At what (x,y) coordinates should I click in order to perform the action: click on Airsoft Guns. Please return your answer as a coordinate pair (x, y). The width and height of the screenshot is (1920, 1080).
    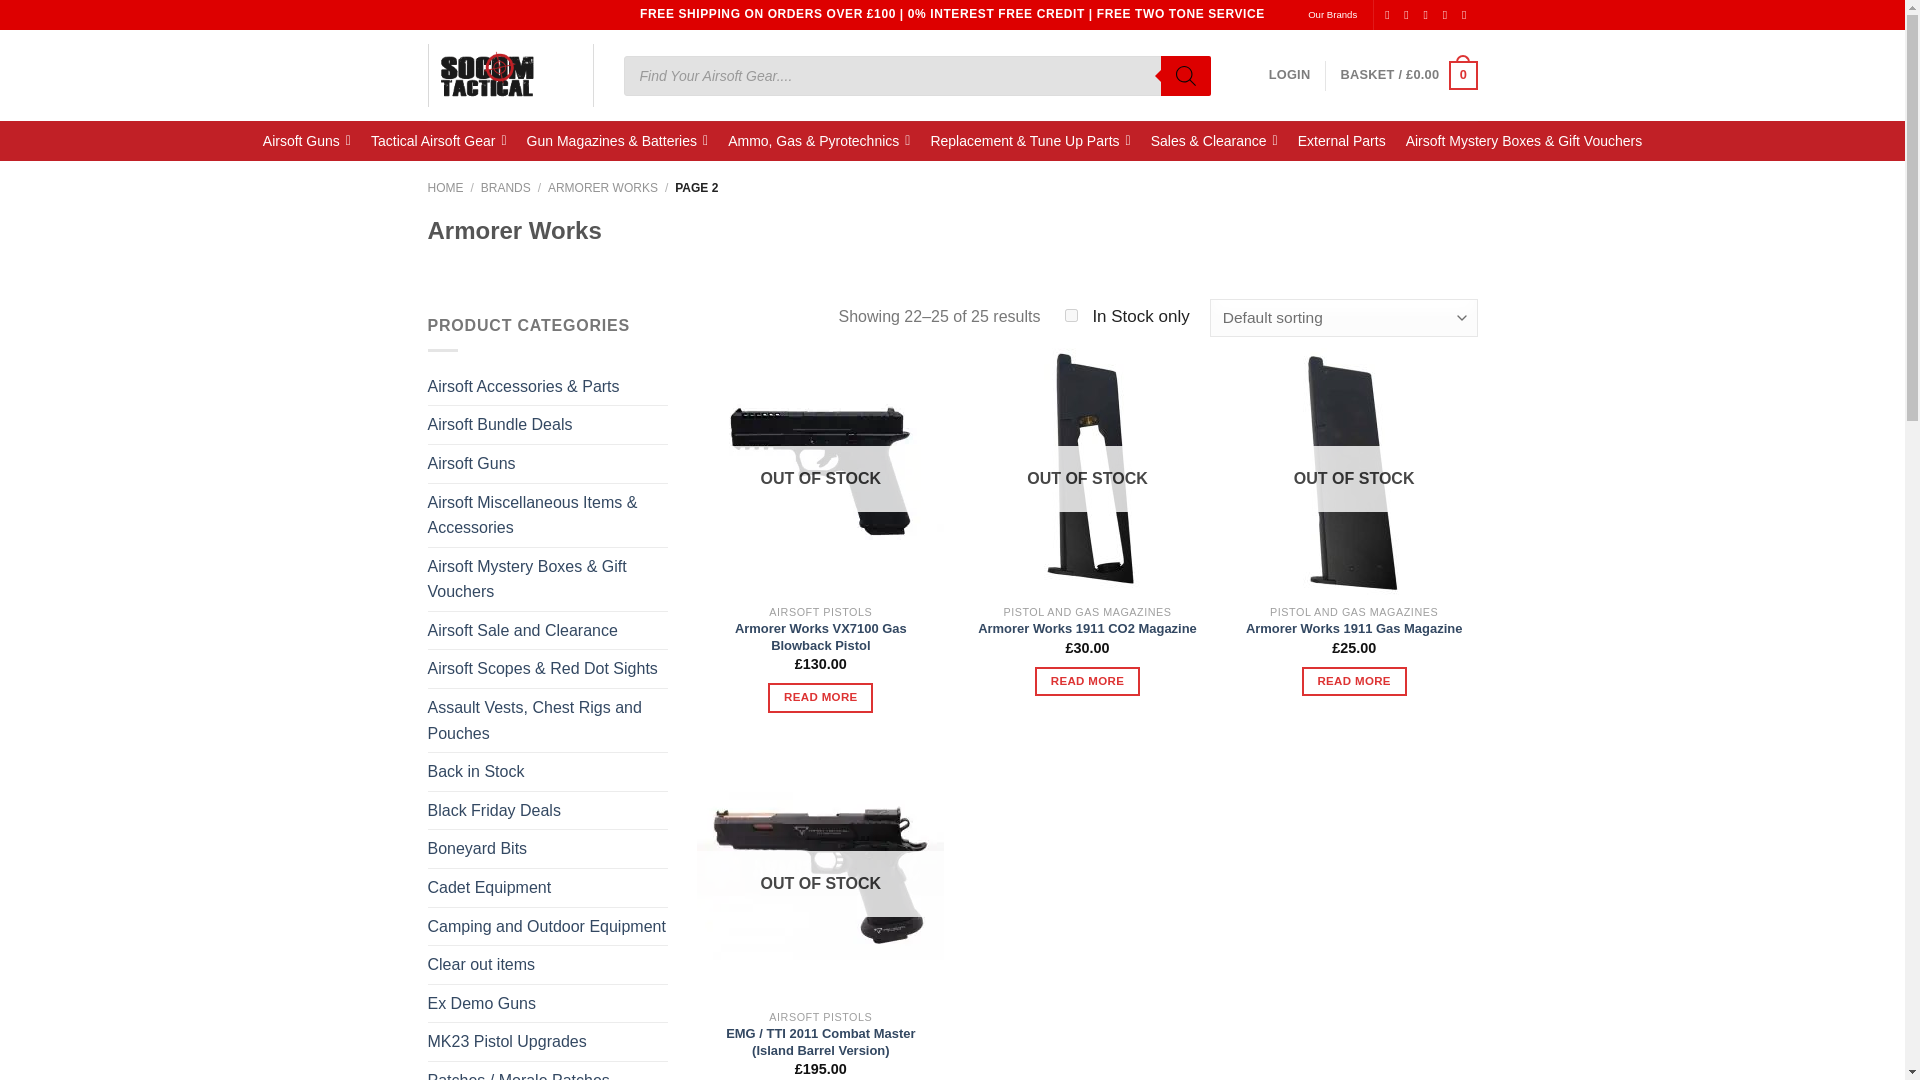
    Looking at the image, I should click on (306, 140).